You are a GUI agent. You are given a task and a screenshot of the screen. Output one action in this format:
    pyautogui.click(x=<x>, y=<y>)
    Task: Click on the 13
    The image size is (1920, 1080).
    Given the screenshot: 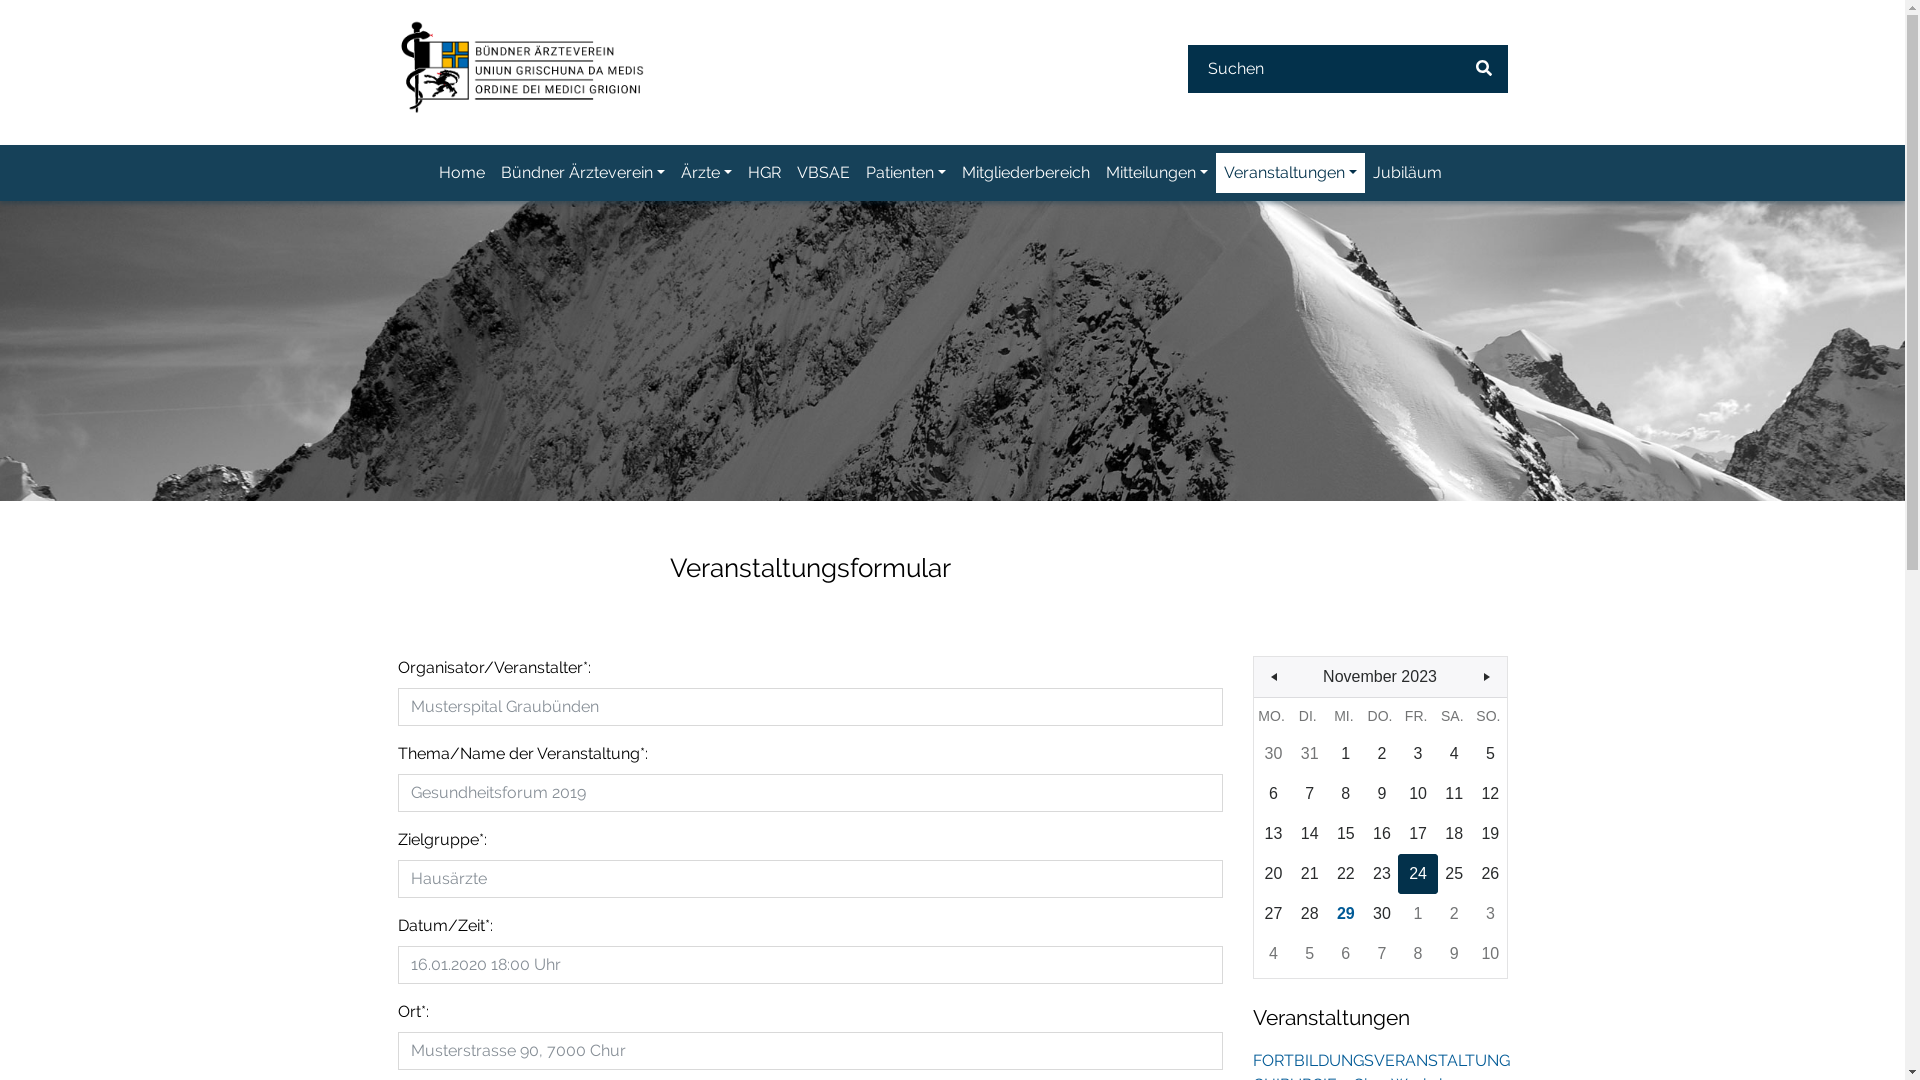 What is the action you would take?
    pyautogui.click(x=1274, y=834)
    